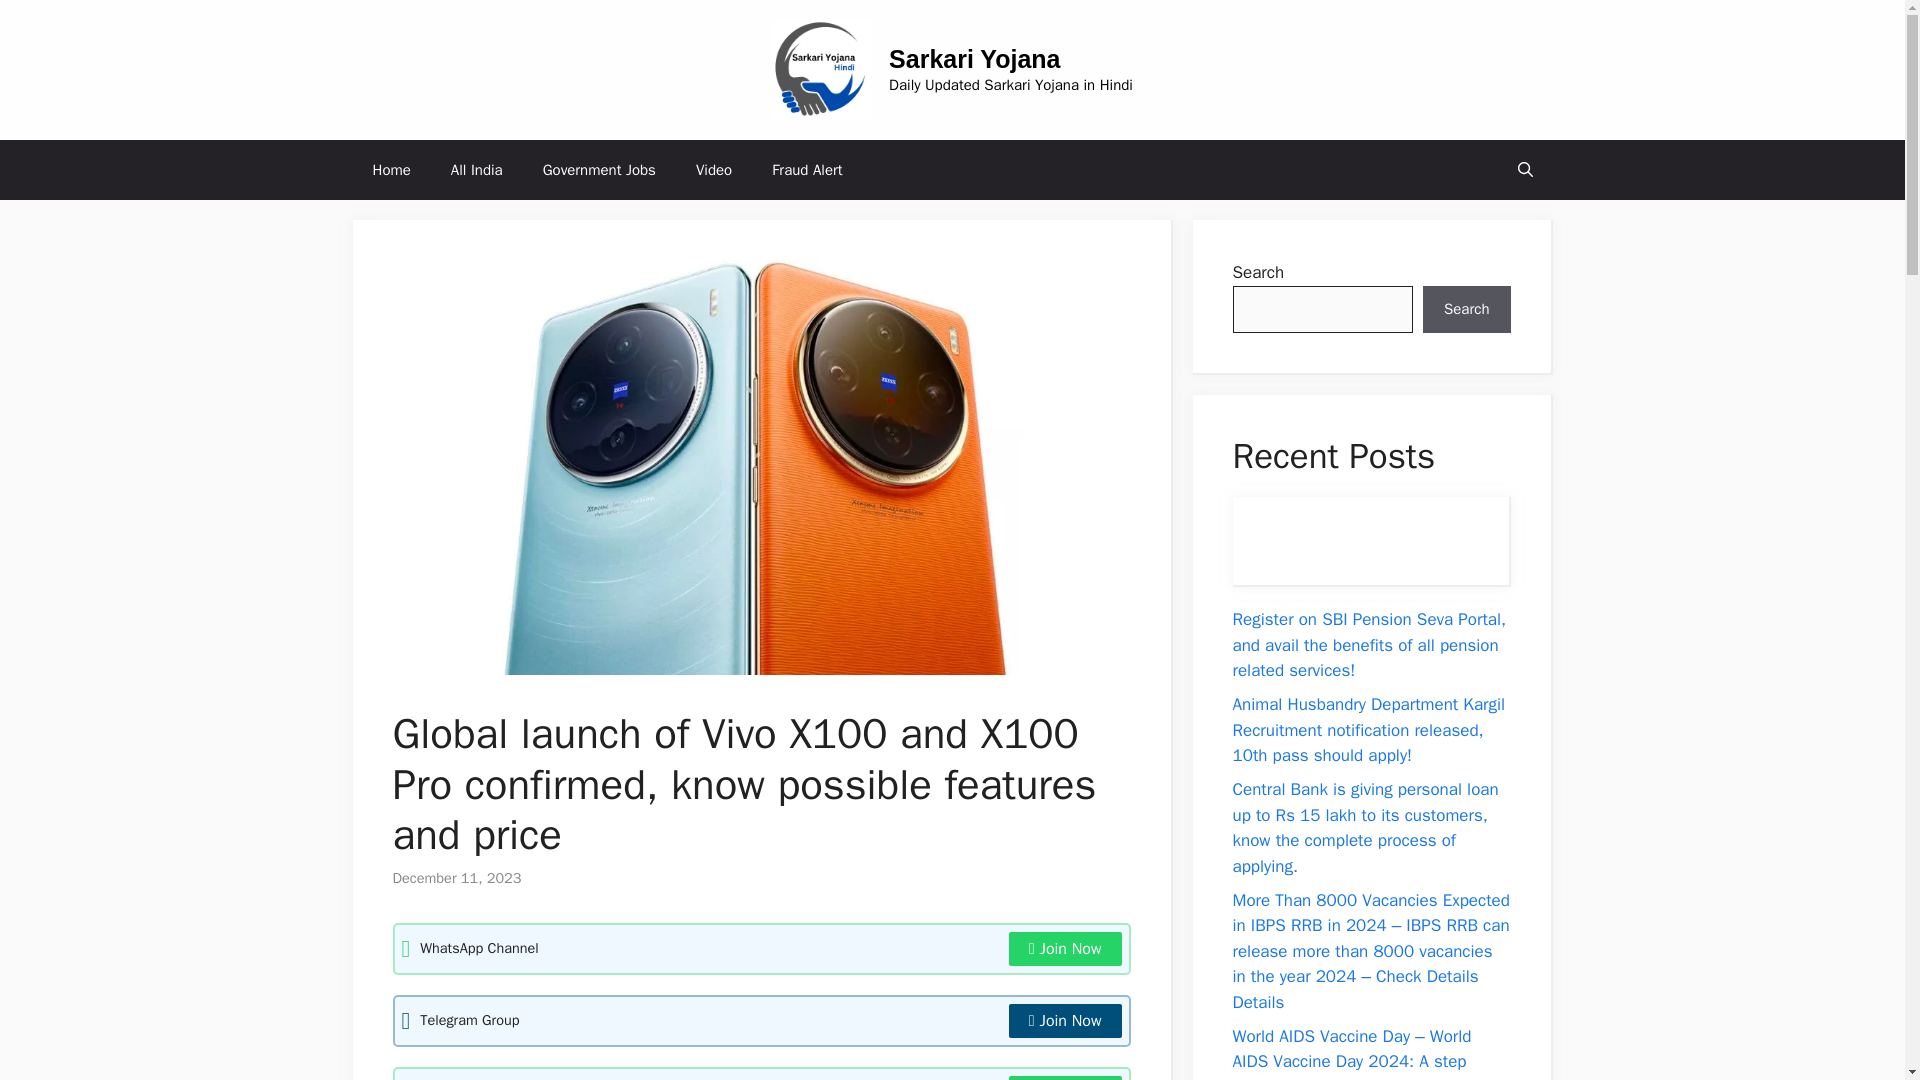 The width and height of the screenshot is (1920, 1080). Describe the element at coordinates (1065, 1020) in the screenshot. I see `Join Now` at that location.